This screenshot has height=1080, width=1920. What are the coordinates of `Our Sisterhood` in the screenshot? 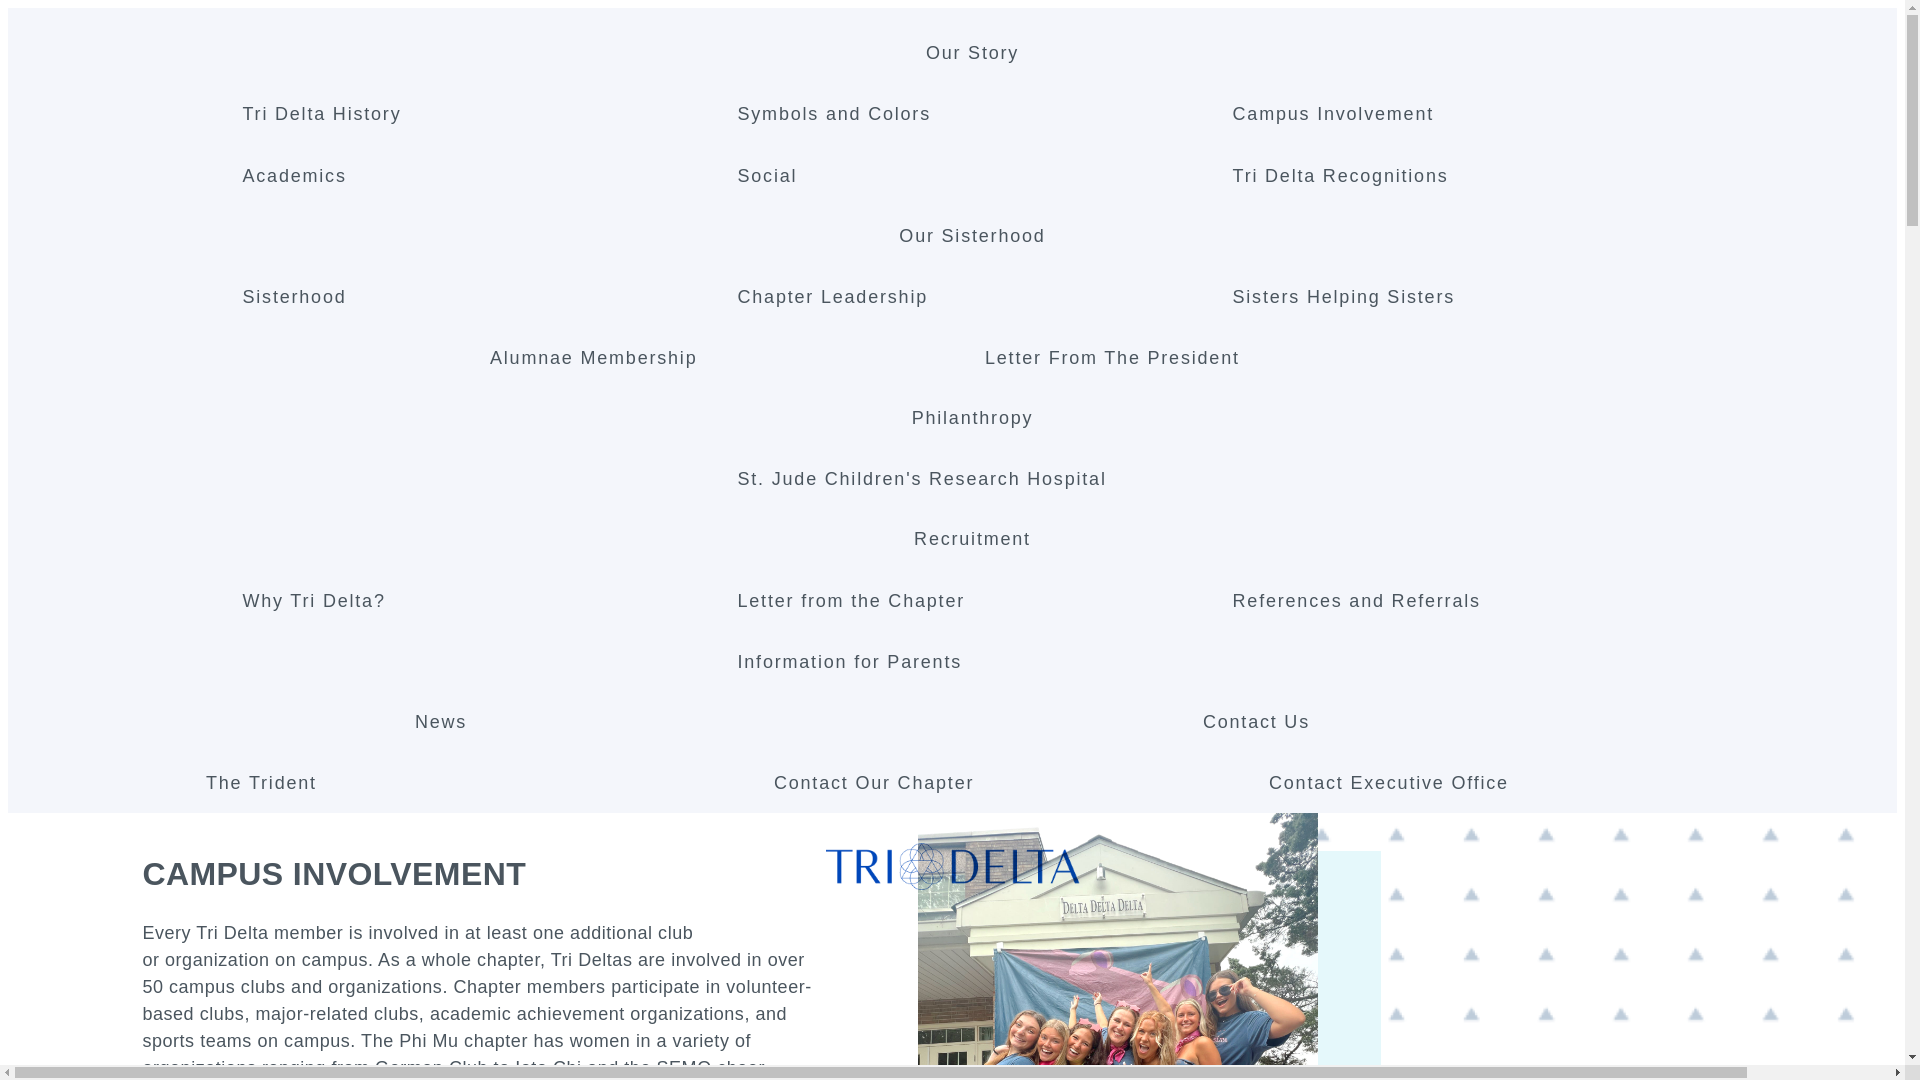 It's located at (971, 236).